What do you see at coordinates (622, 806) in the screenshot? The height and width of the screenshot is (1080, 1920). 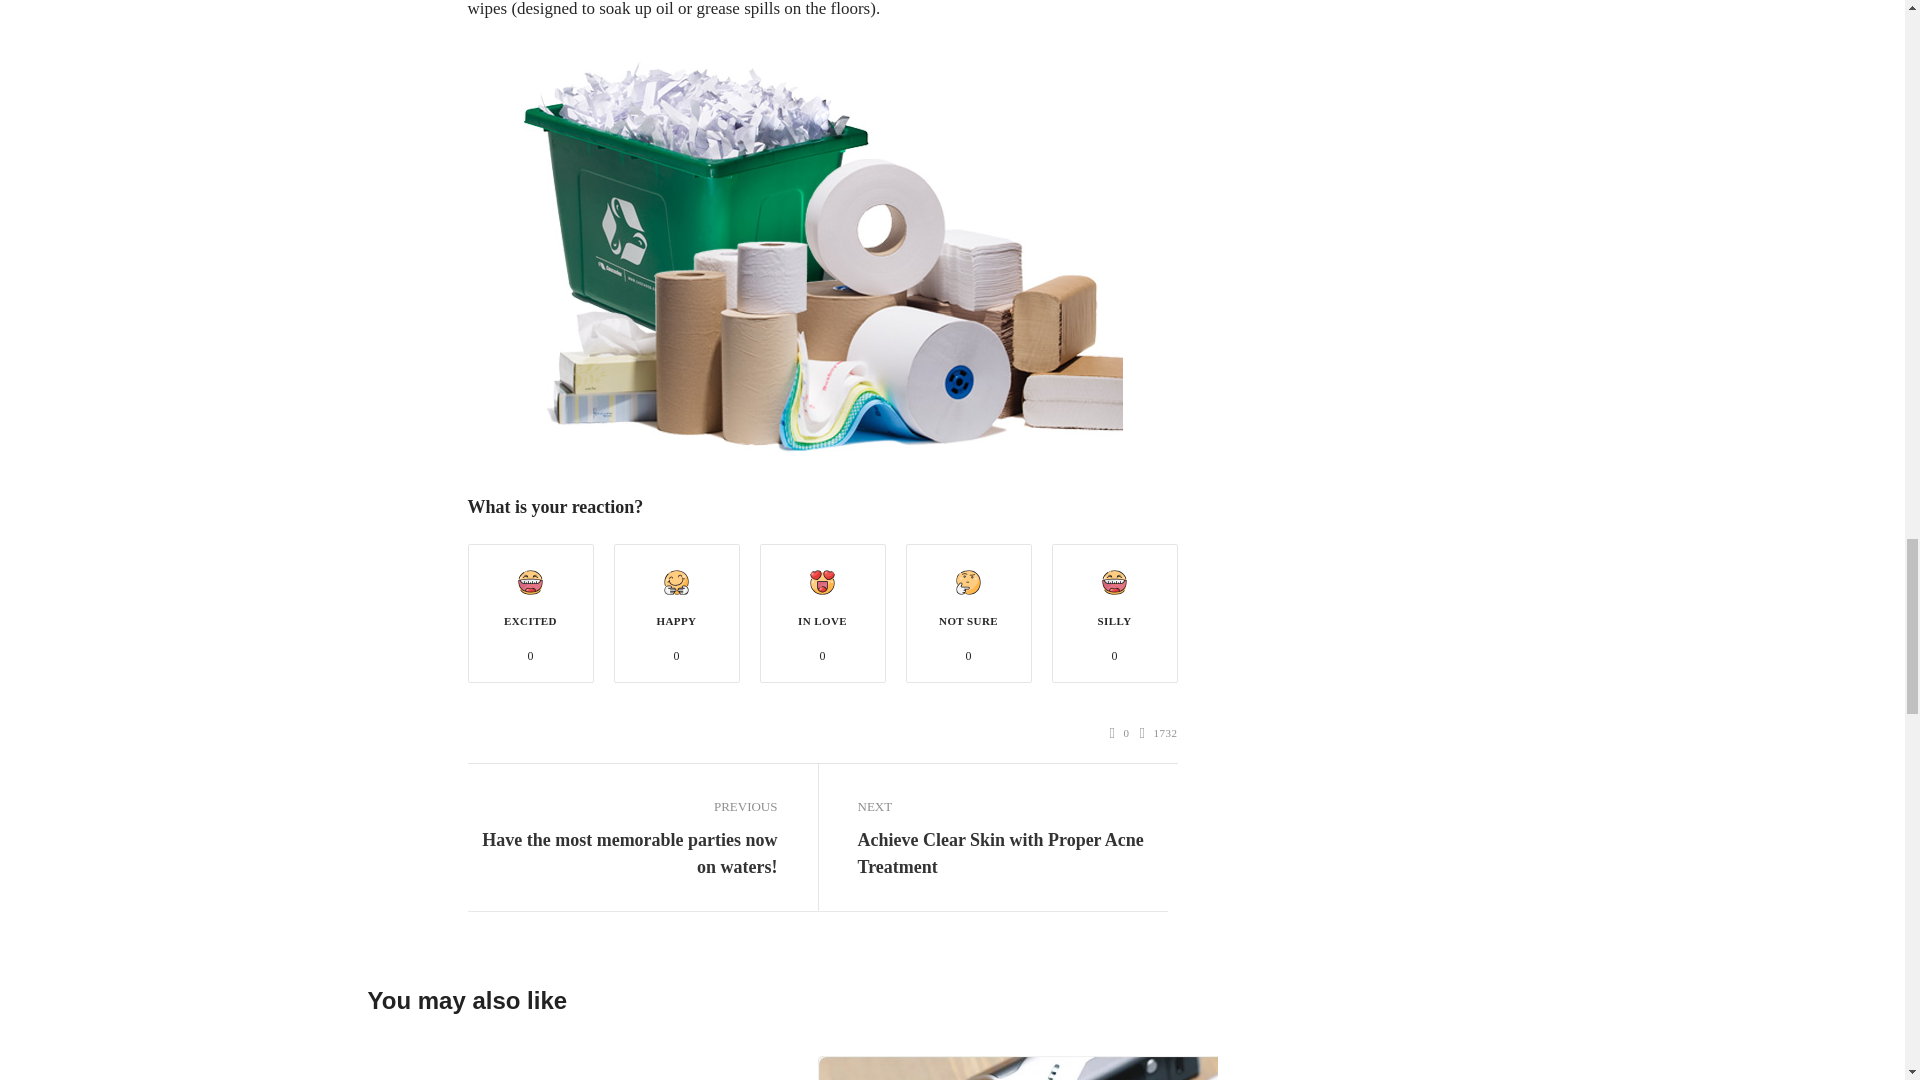 I see `PREVIOUS` at bounding box center [622, 806].